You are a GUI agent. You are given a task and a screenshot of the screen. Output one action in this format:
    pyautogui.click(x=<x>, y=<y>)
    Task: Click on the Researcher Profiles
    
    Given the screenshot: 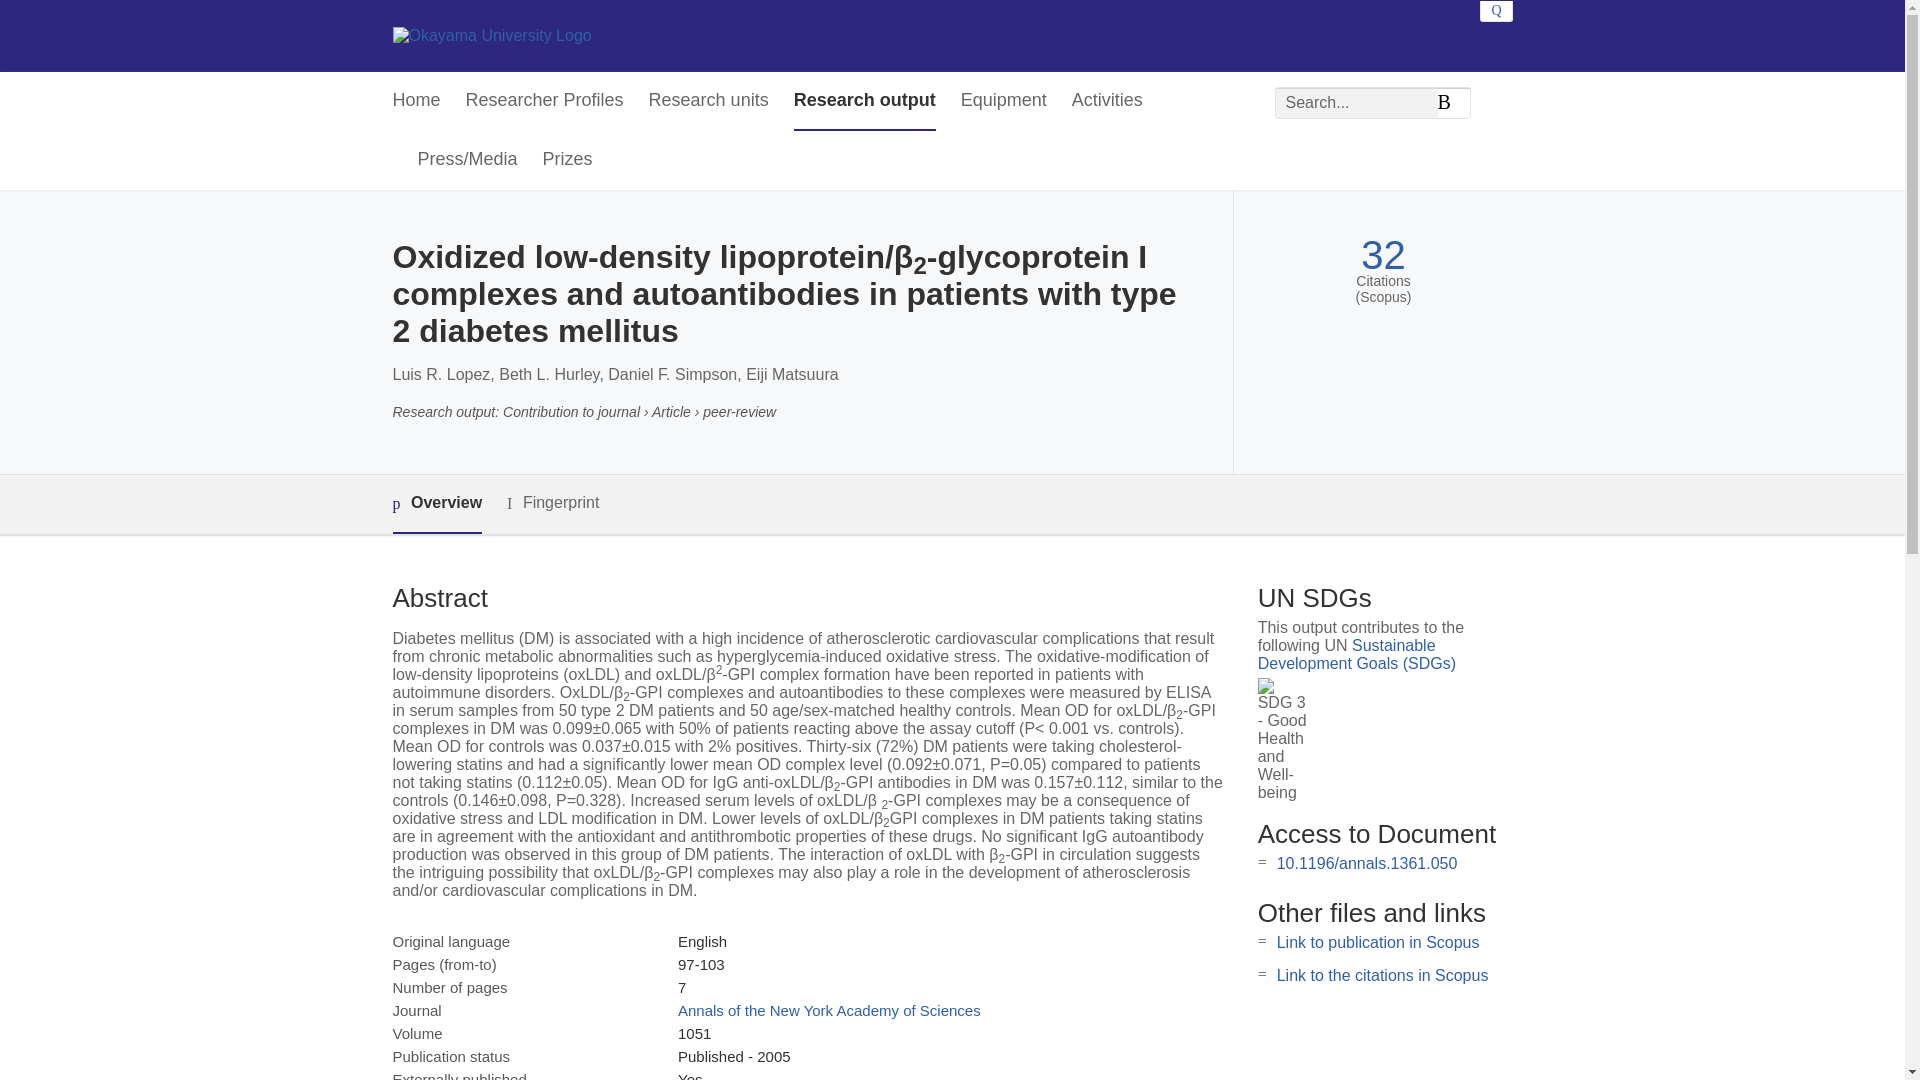 What is the action you would take?
    pyautogui.click(x=545, y=101)
    